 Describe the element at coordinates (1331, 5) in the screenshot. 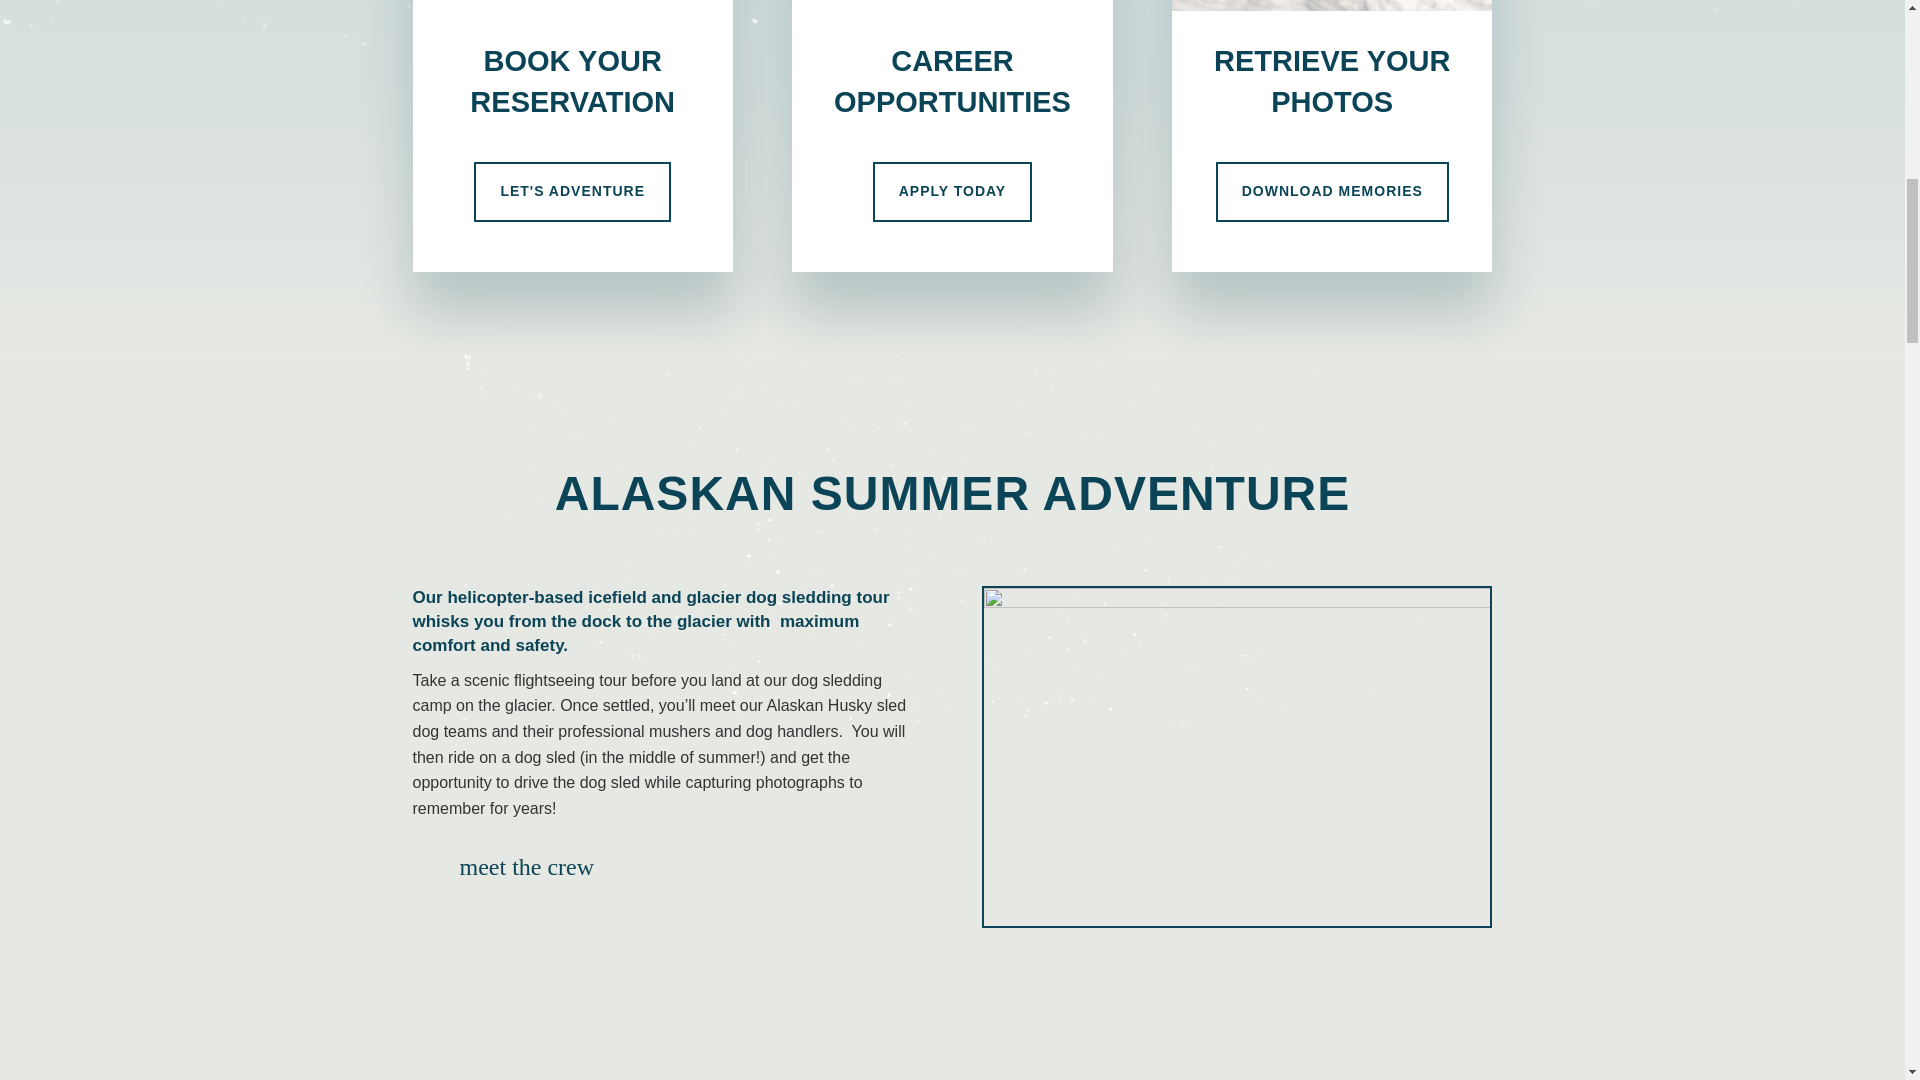

I see `AIE Website 20` at that location.